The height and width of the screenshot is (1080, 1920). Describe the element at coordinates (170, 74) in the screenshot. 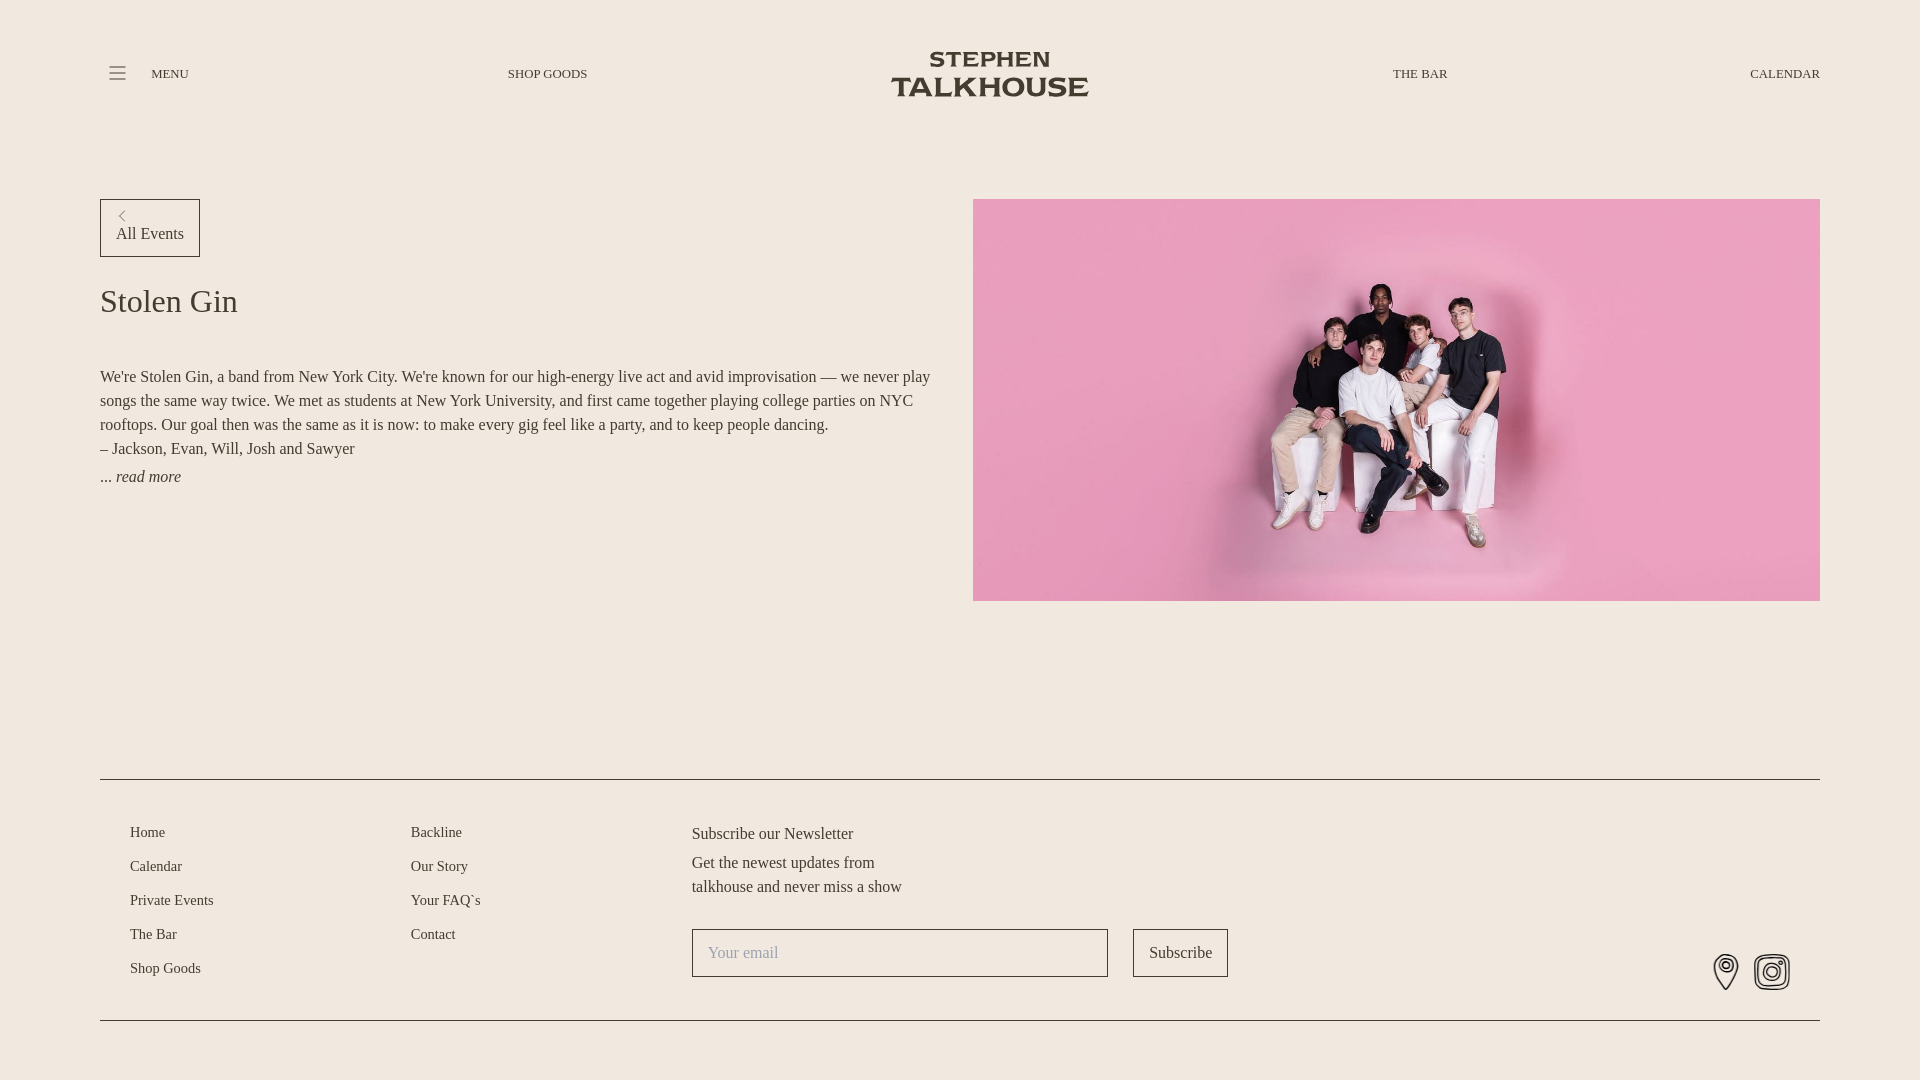

I see `MENU` at that location.